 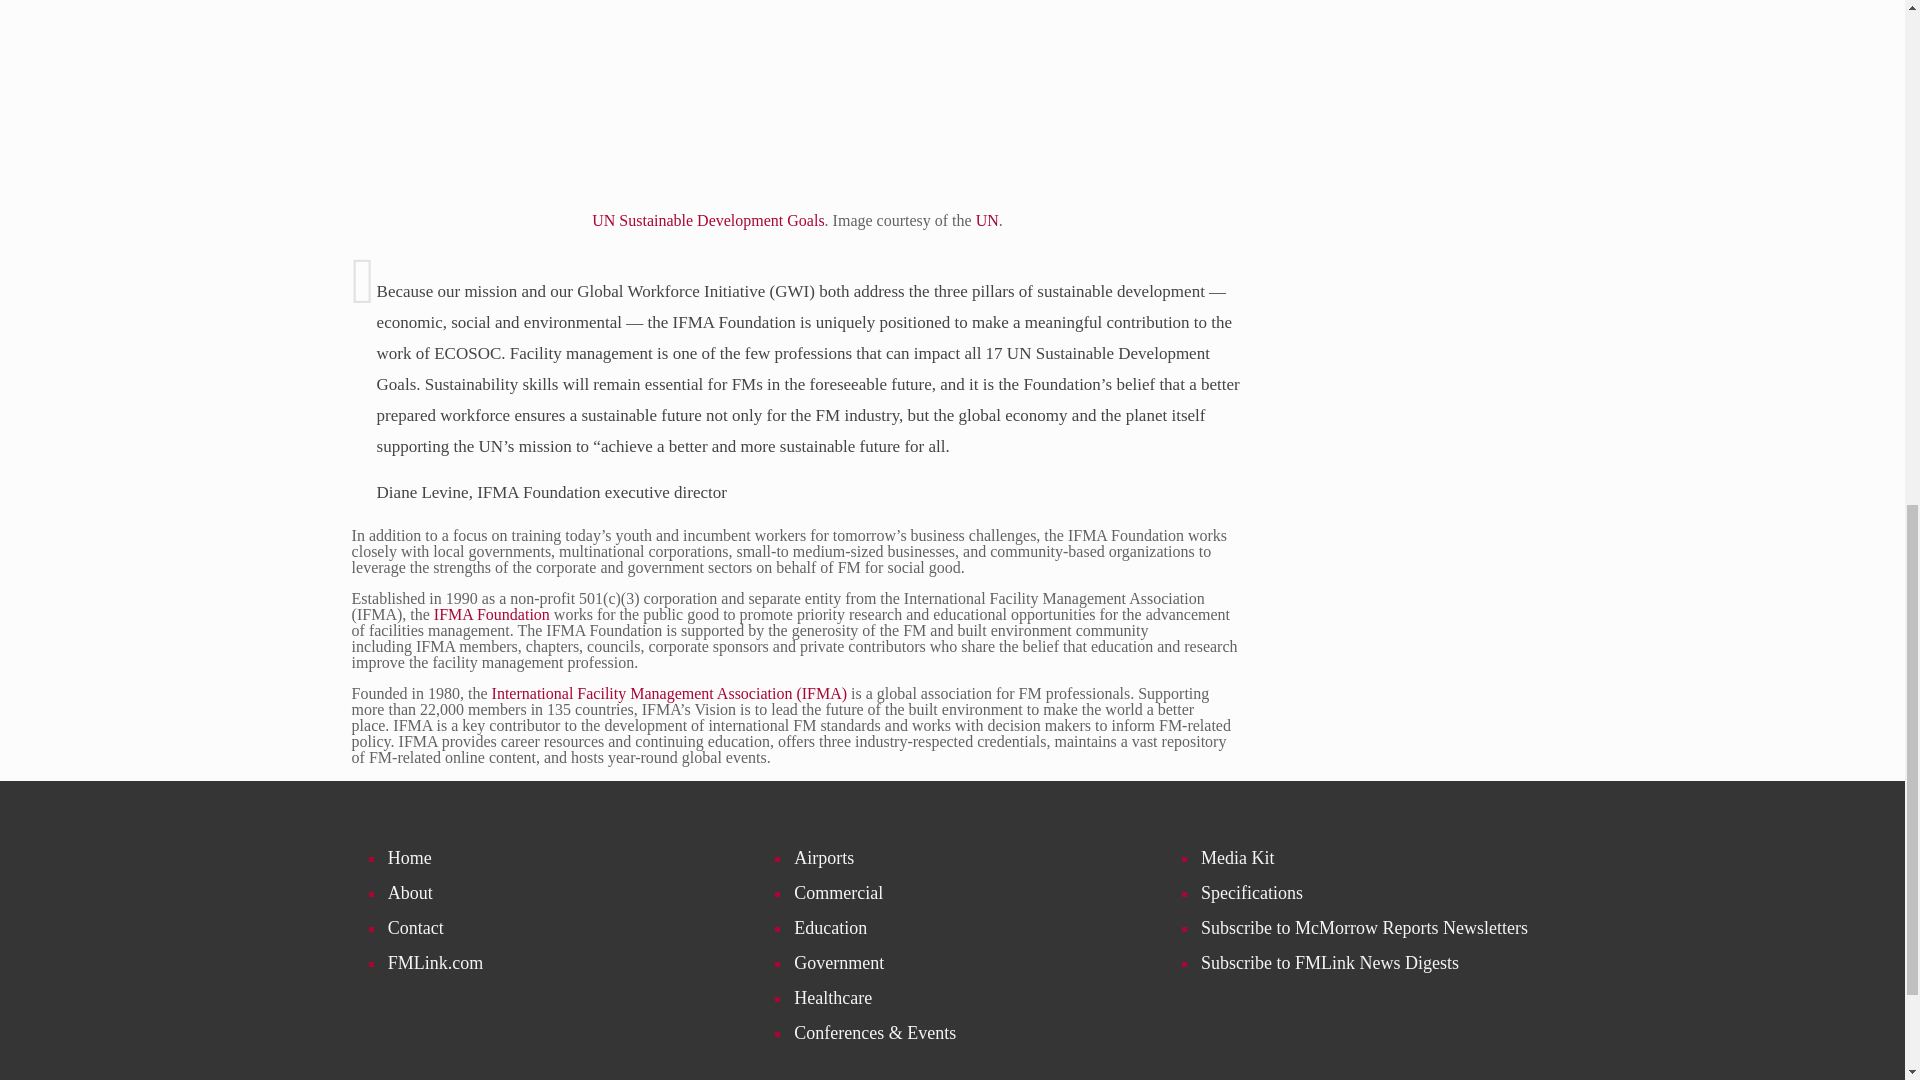 I want to click on UN Sustainable Development Goals, so click(x=707, y=220).